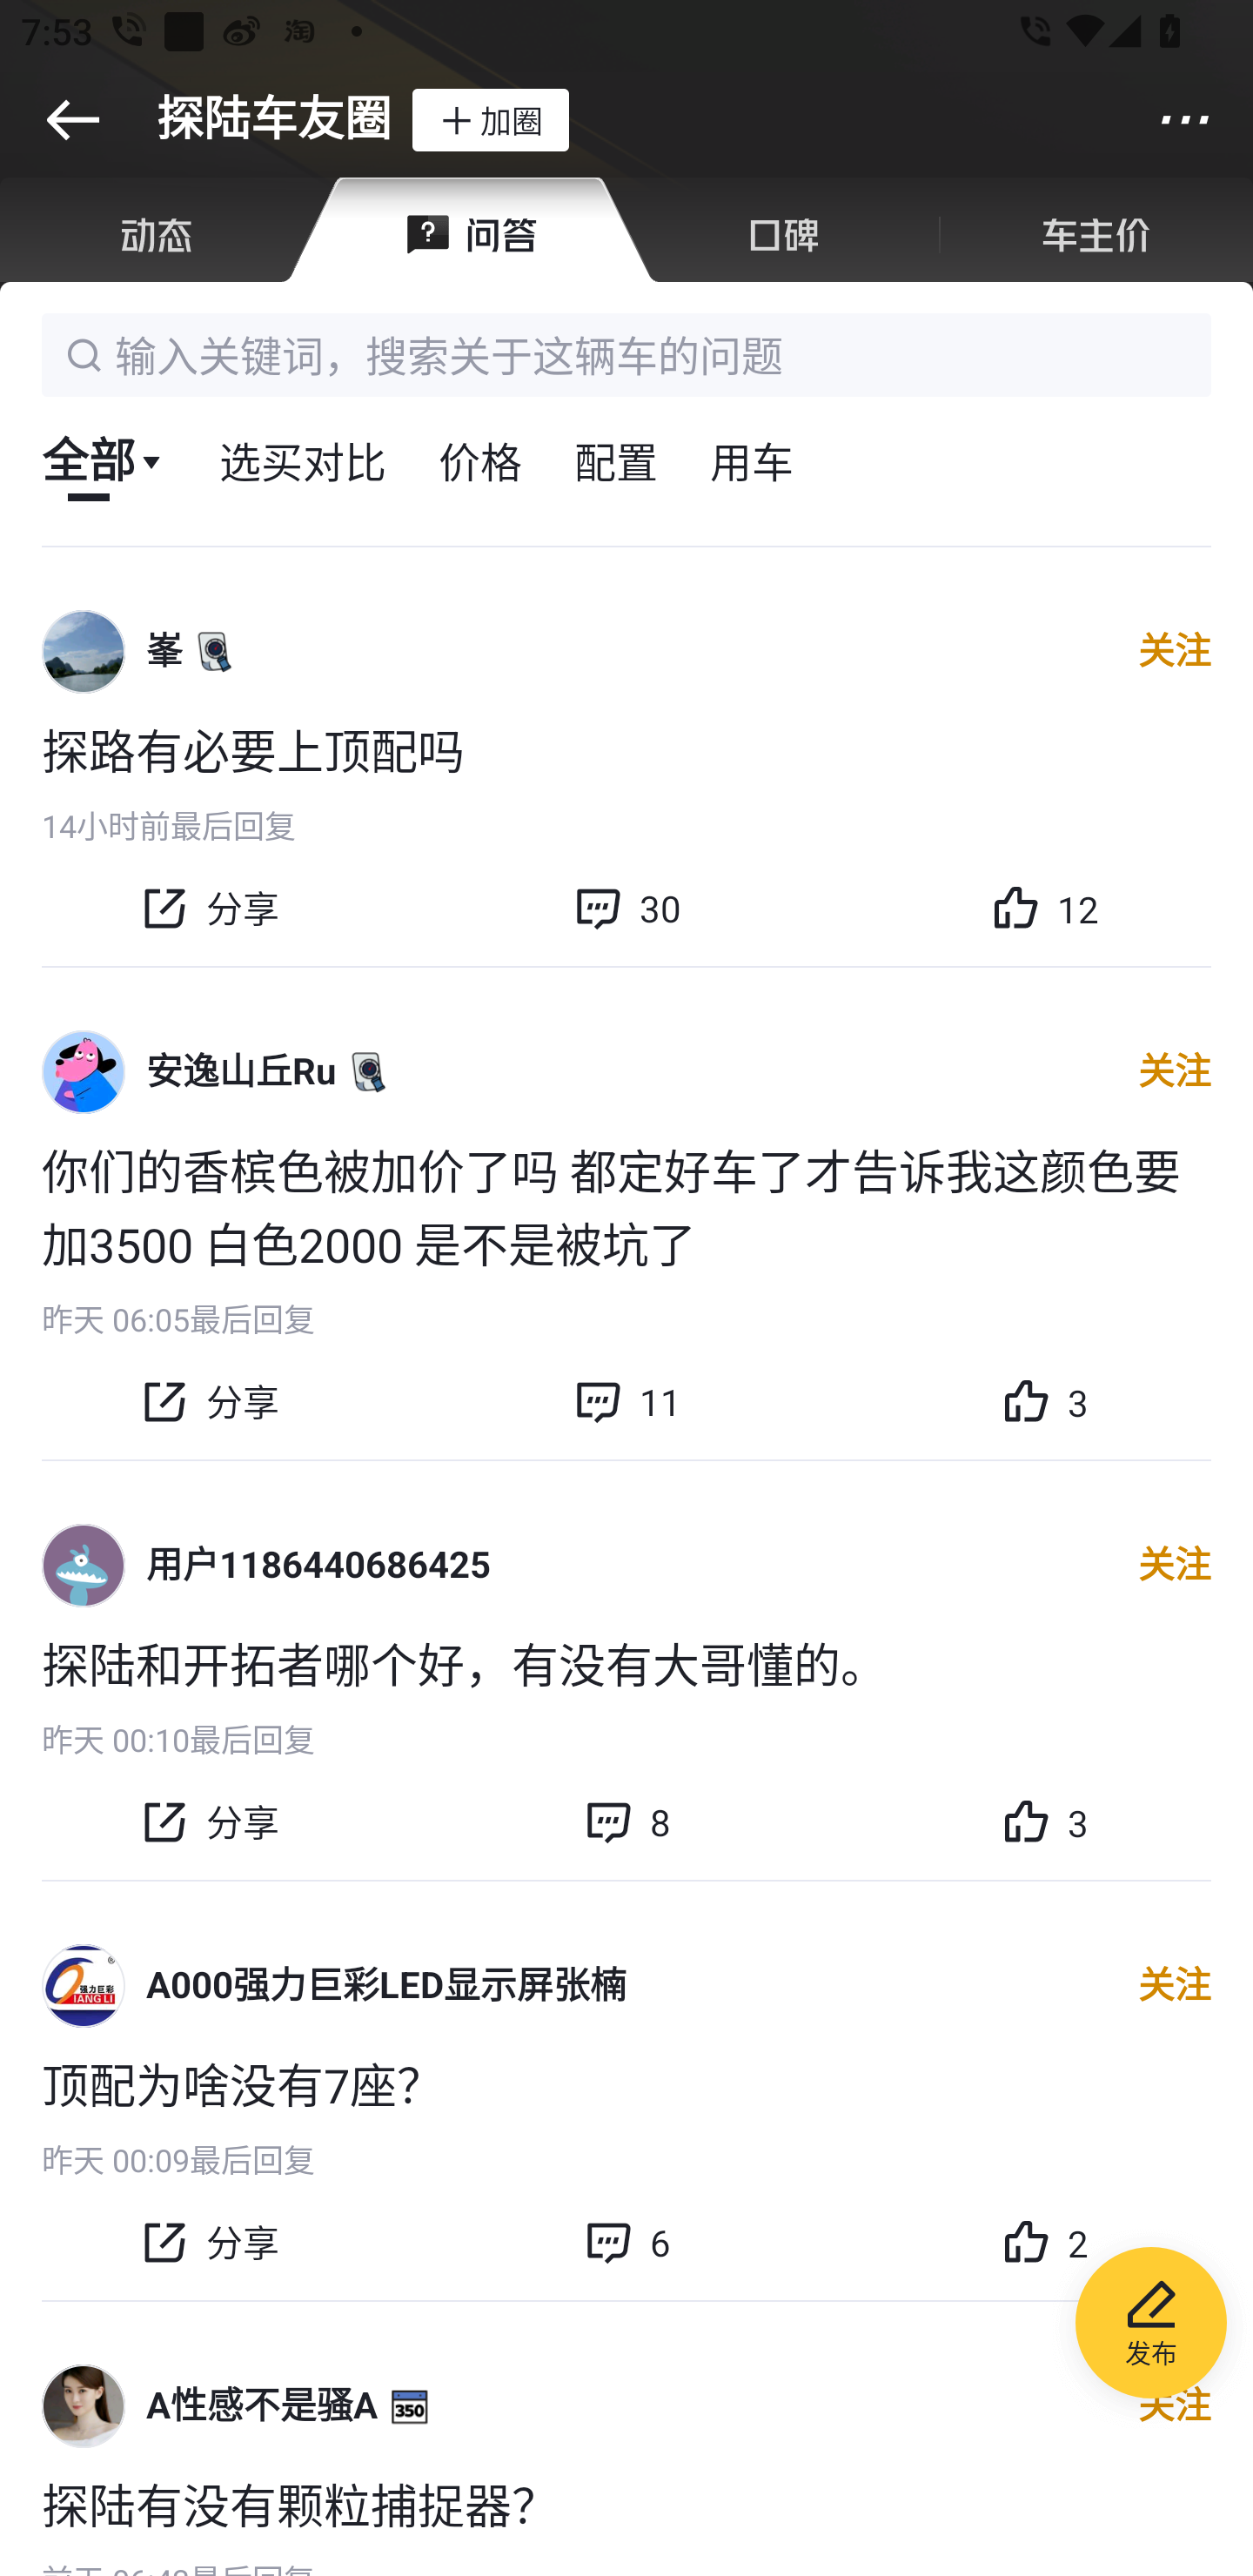 This screenshot has width=1253, height=2576. Describe the element at coordinates (164, 651) in the screenshot. I see `峯` at that location.